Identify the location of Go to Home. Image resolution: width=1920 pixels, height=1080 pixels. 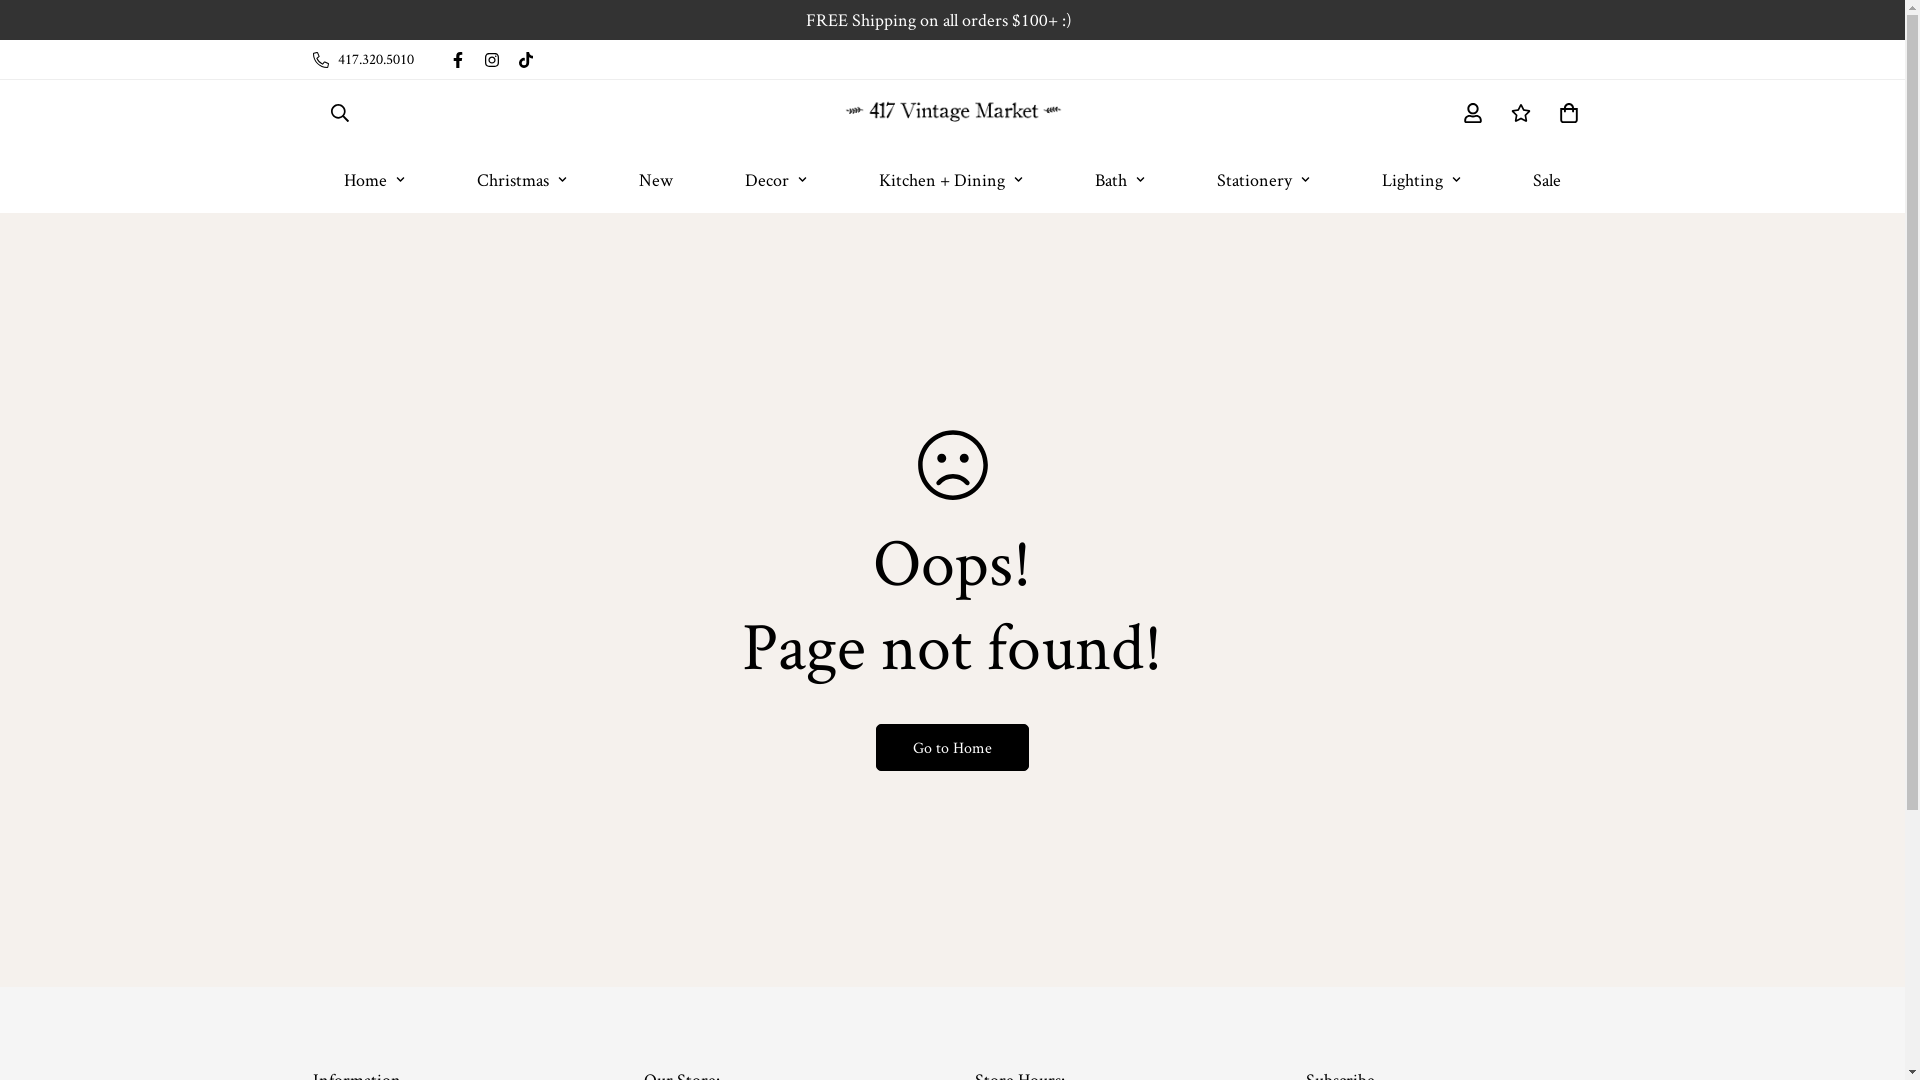
(952, 748).